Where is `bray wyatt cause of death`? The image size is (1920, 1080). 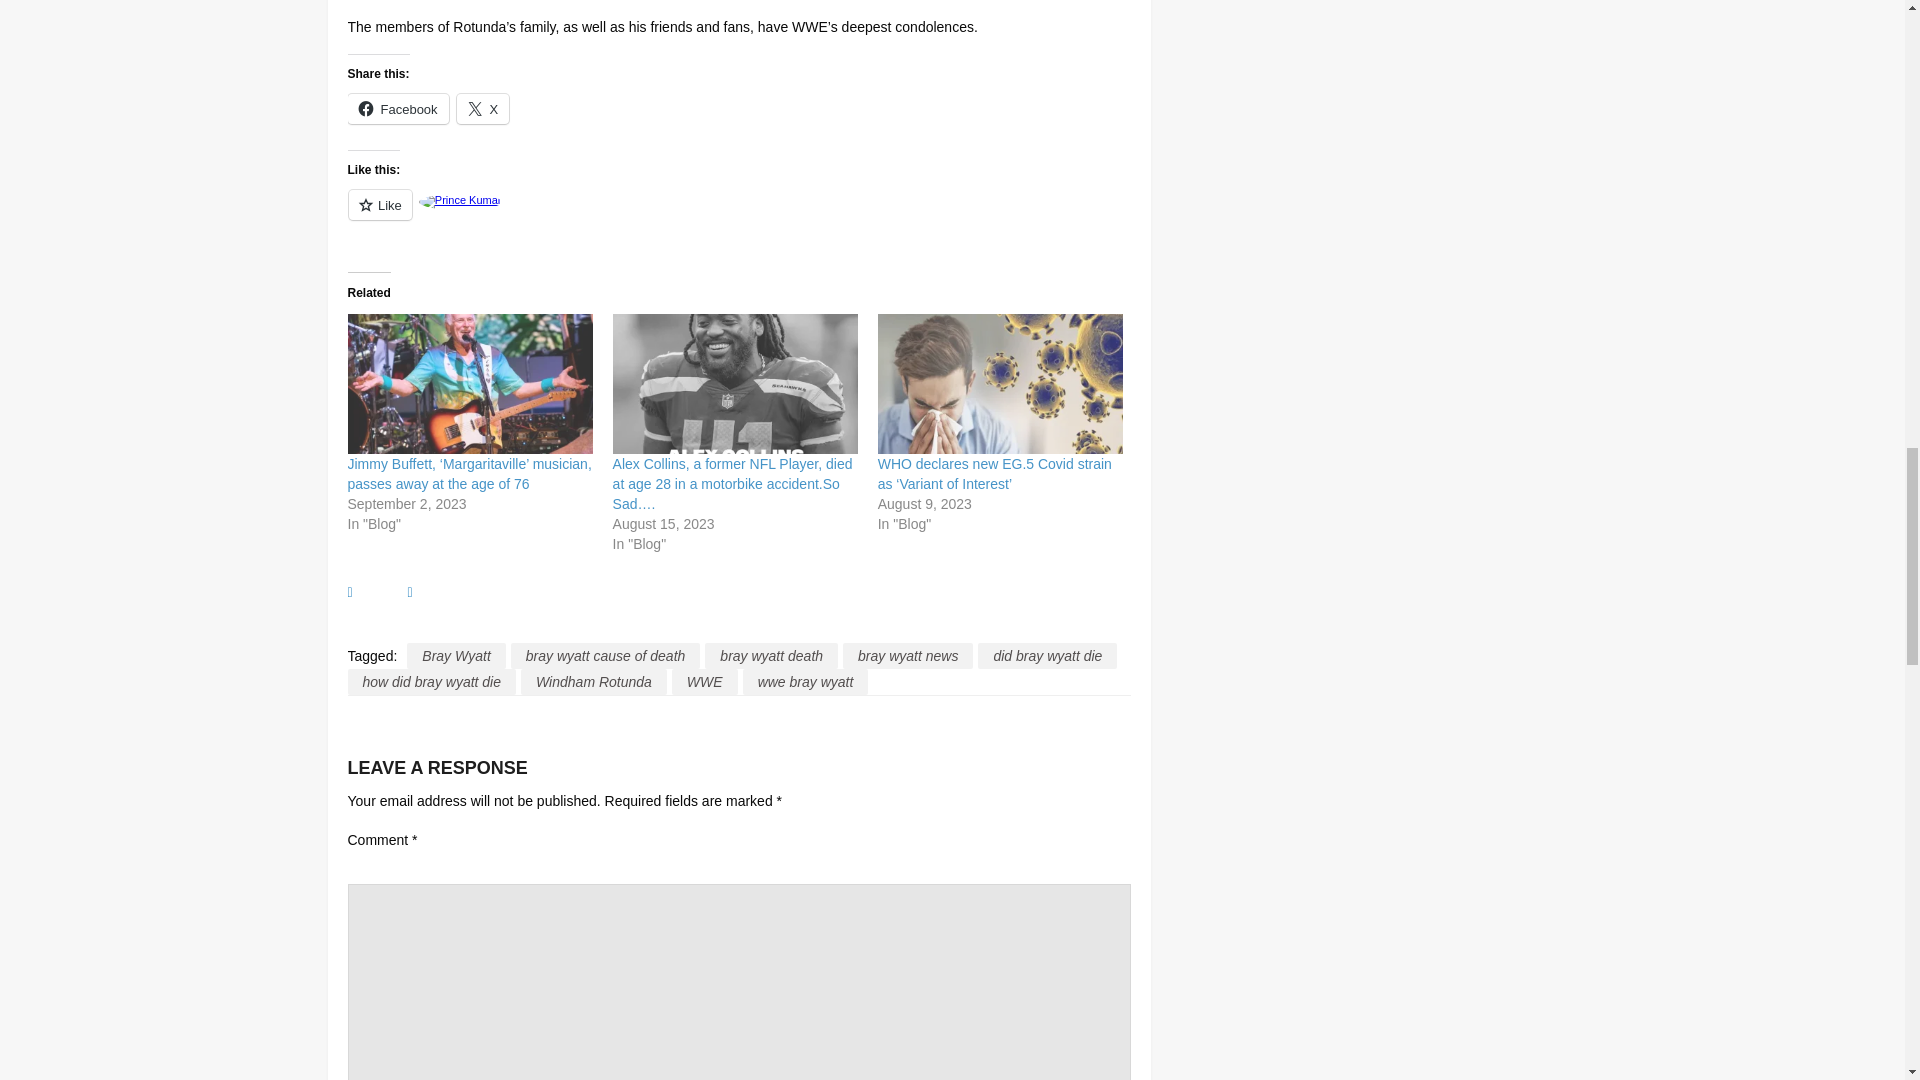 bray wyatt cause of death is located at coordinates (605, 655).